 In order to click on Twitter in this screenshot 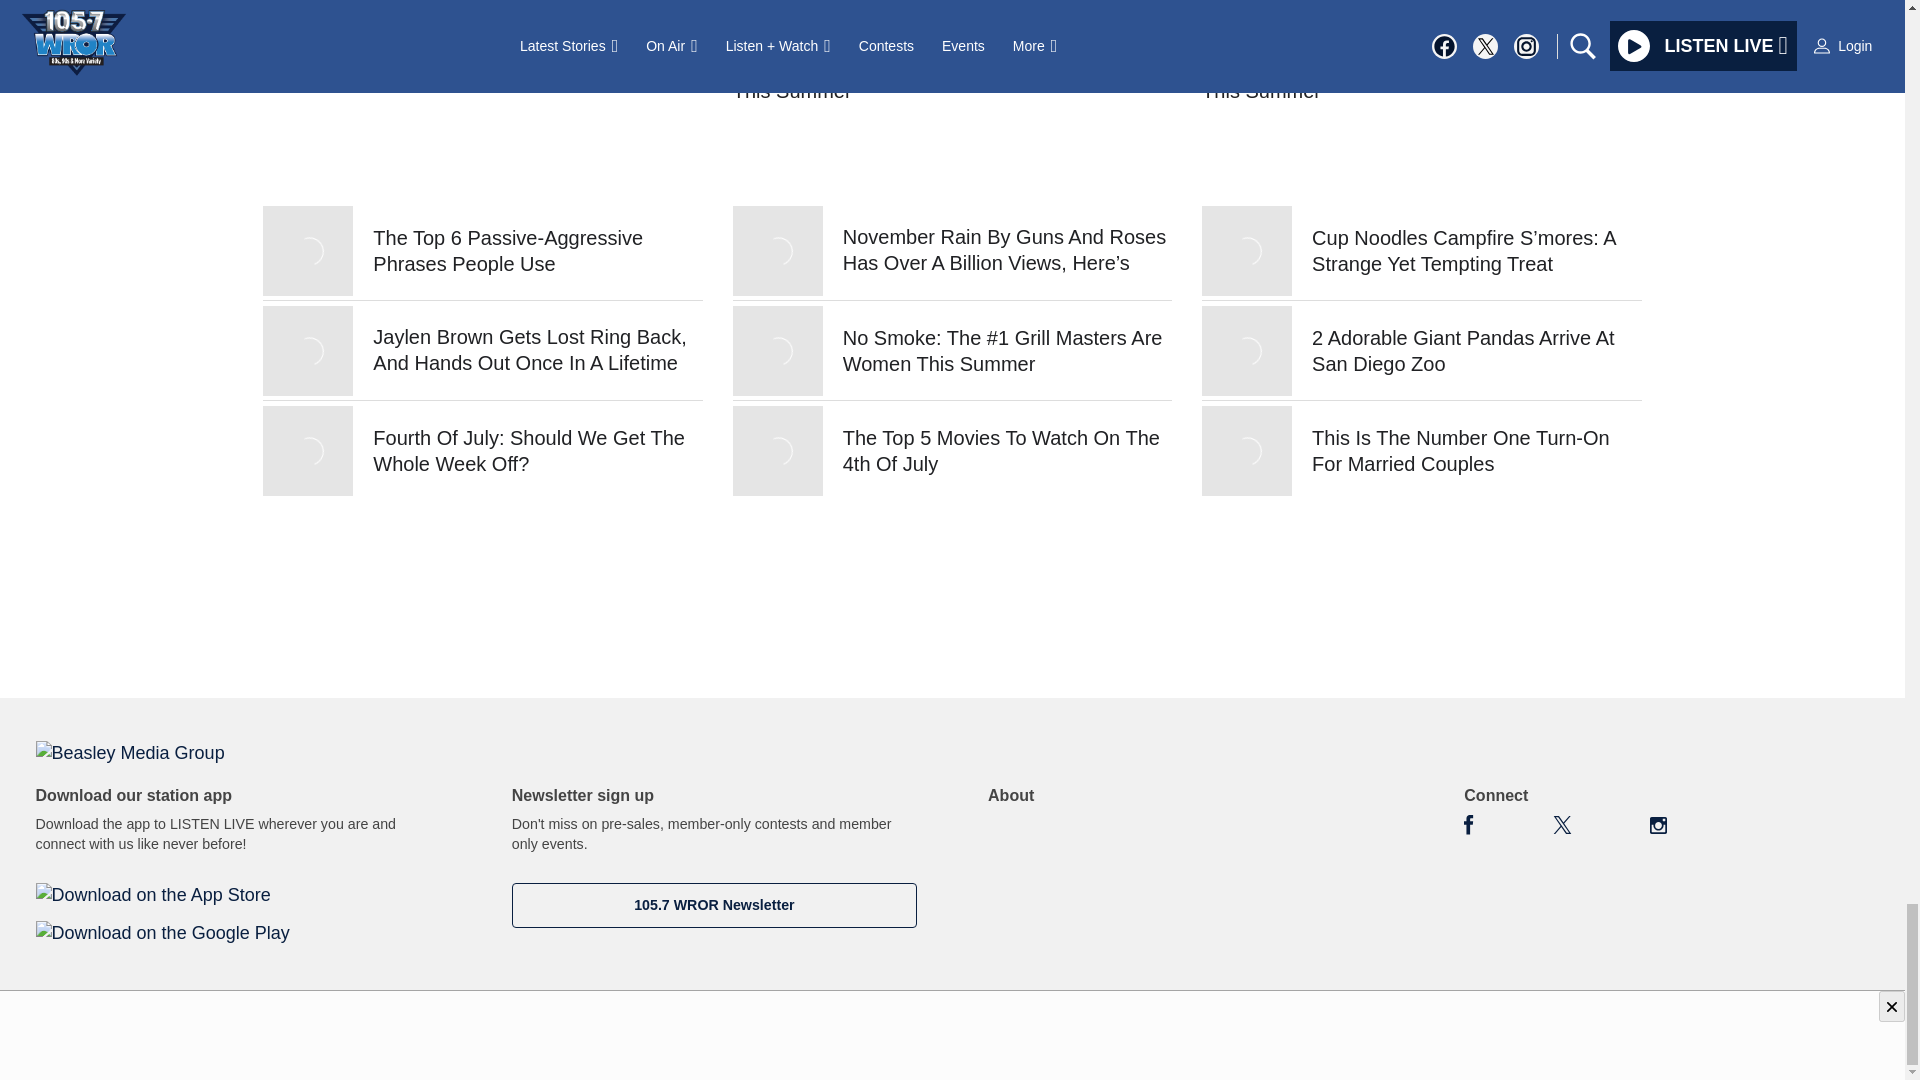, I will do `click(1562, 824)`.